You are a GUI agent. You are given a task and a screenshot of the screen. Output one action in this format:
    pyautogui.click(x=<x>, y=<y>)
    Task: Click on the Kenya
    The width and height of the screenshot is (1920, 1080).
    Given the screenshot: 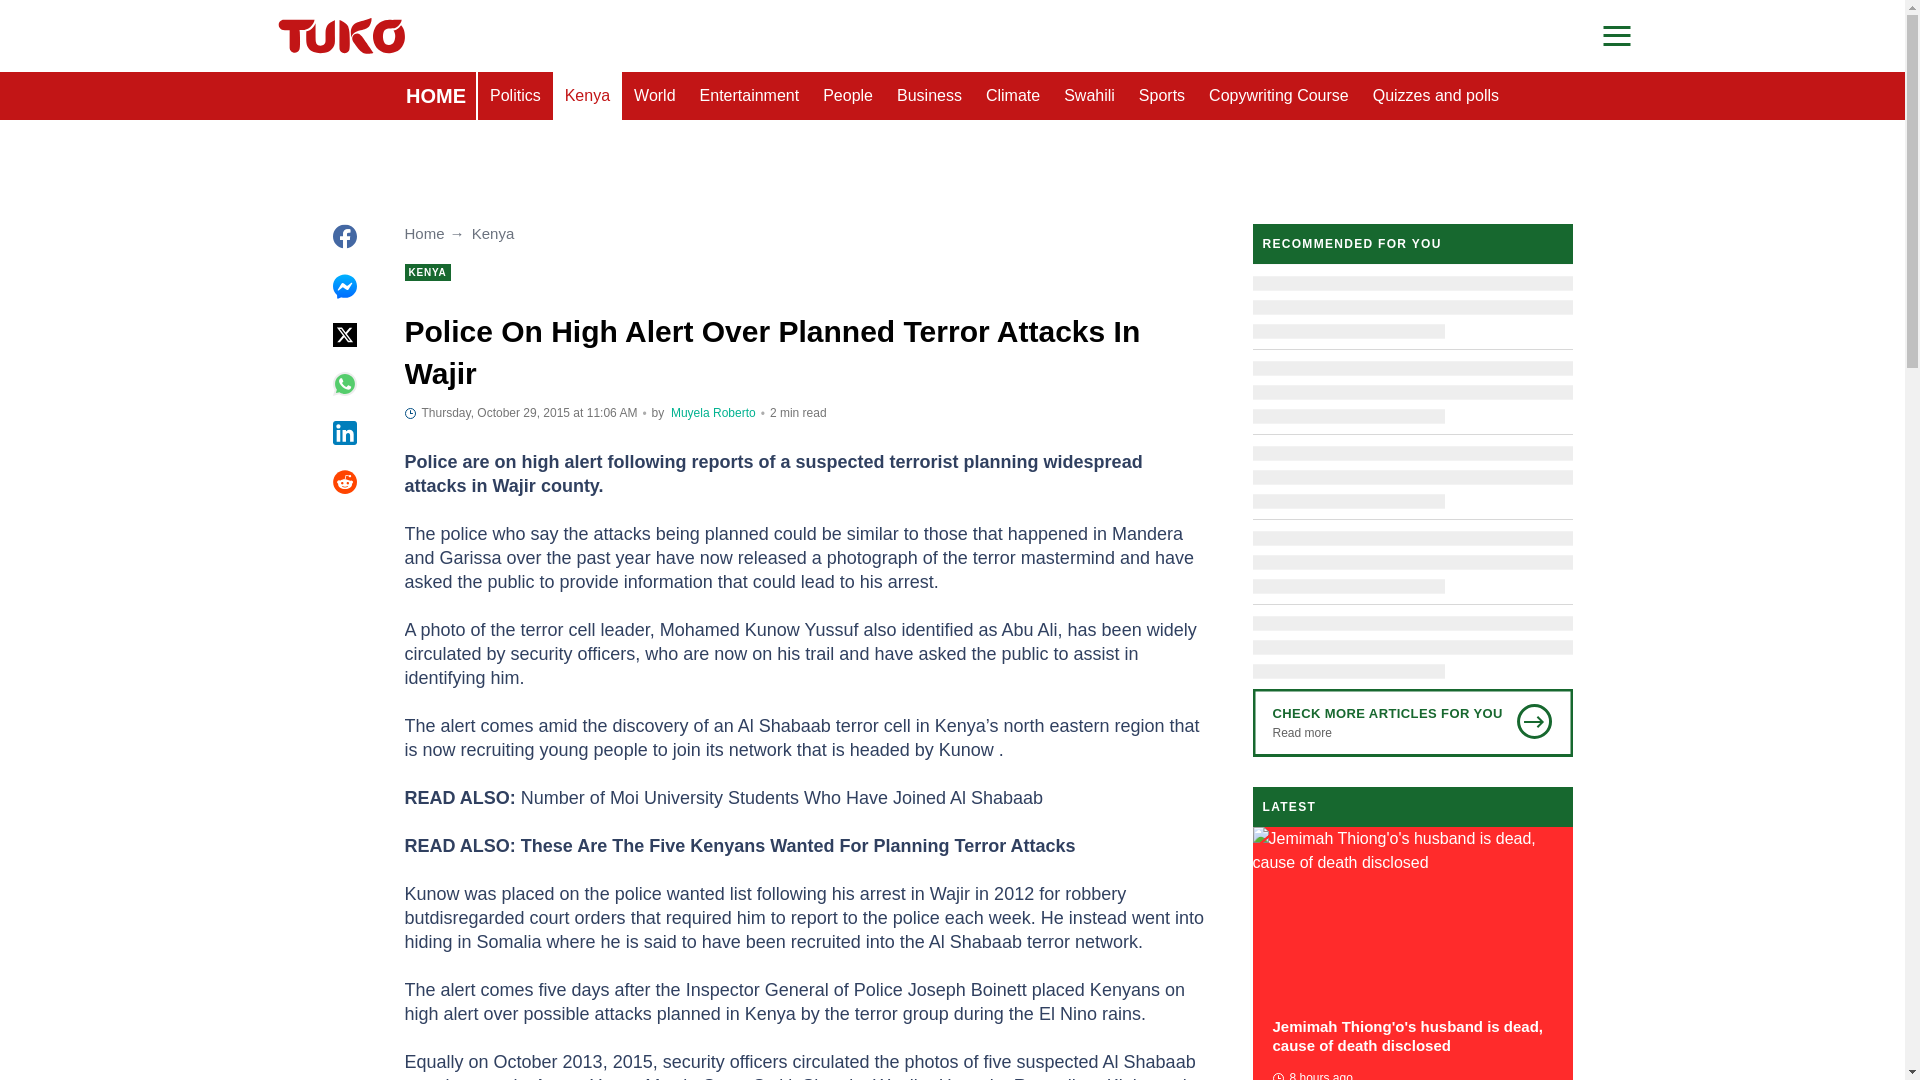 What is the action you would take?
    pyautogui.click(x=587, y=96)
    